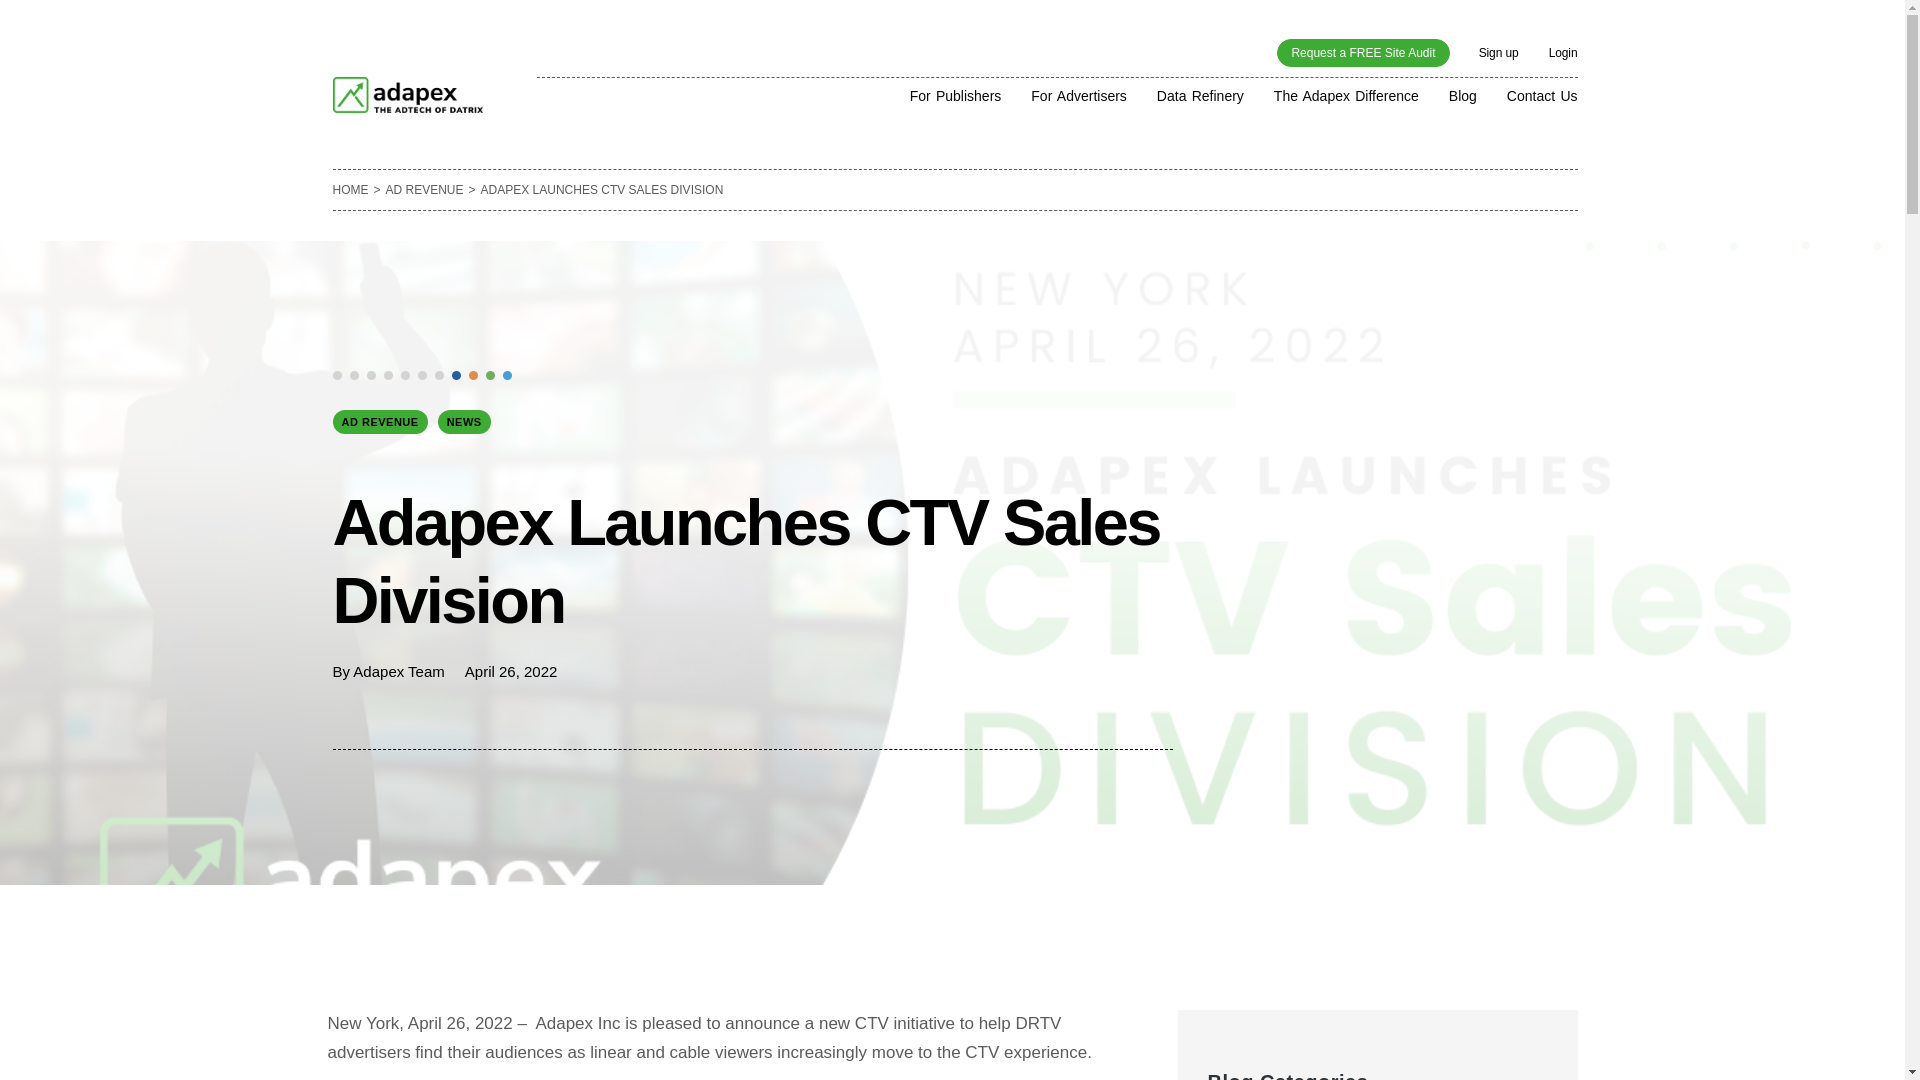 The image size is (1920, 1080). I want to click on HOME, so click(350, 190).